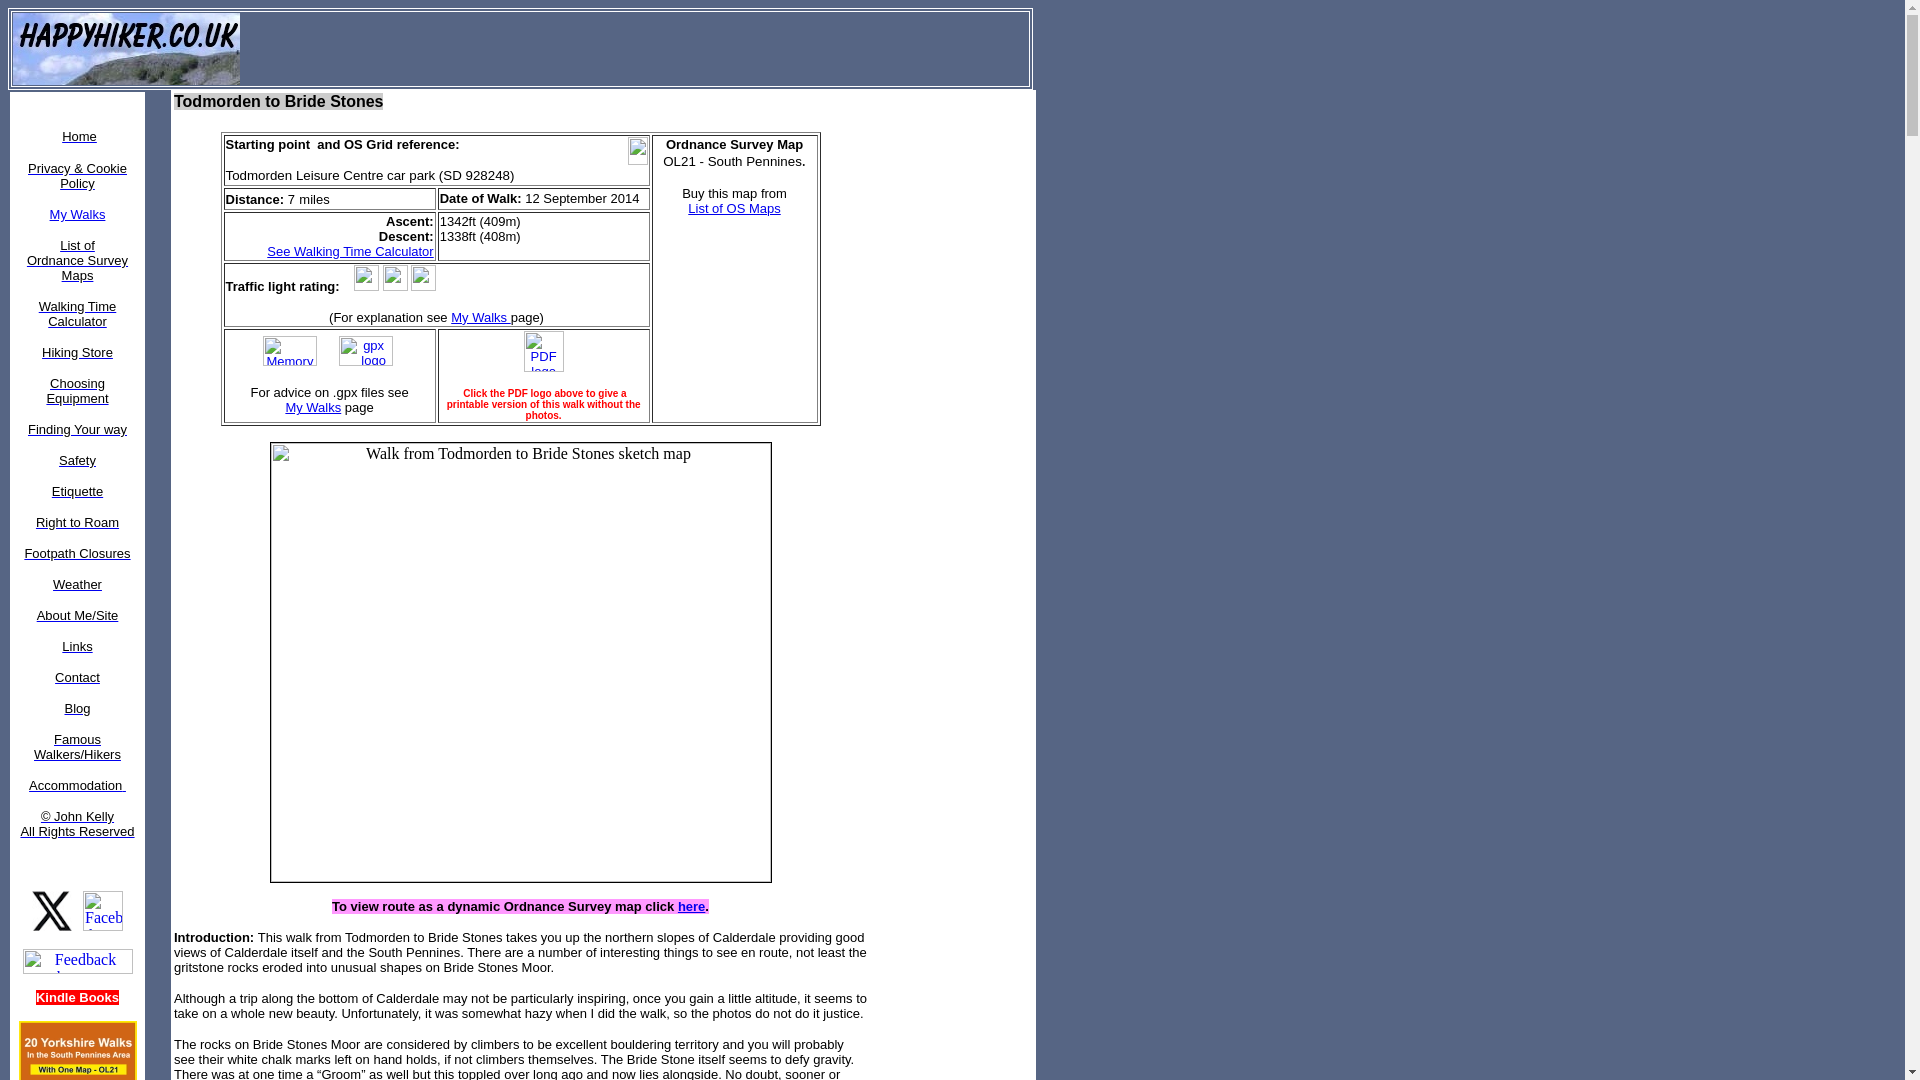 This screenshot has height=1080, width=1920. I want to click on Home, so click(79, 135).